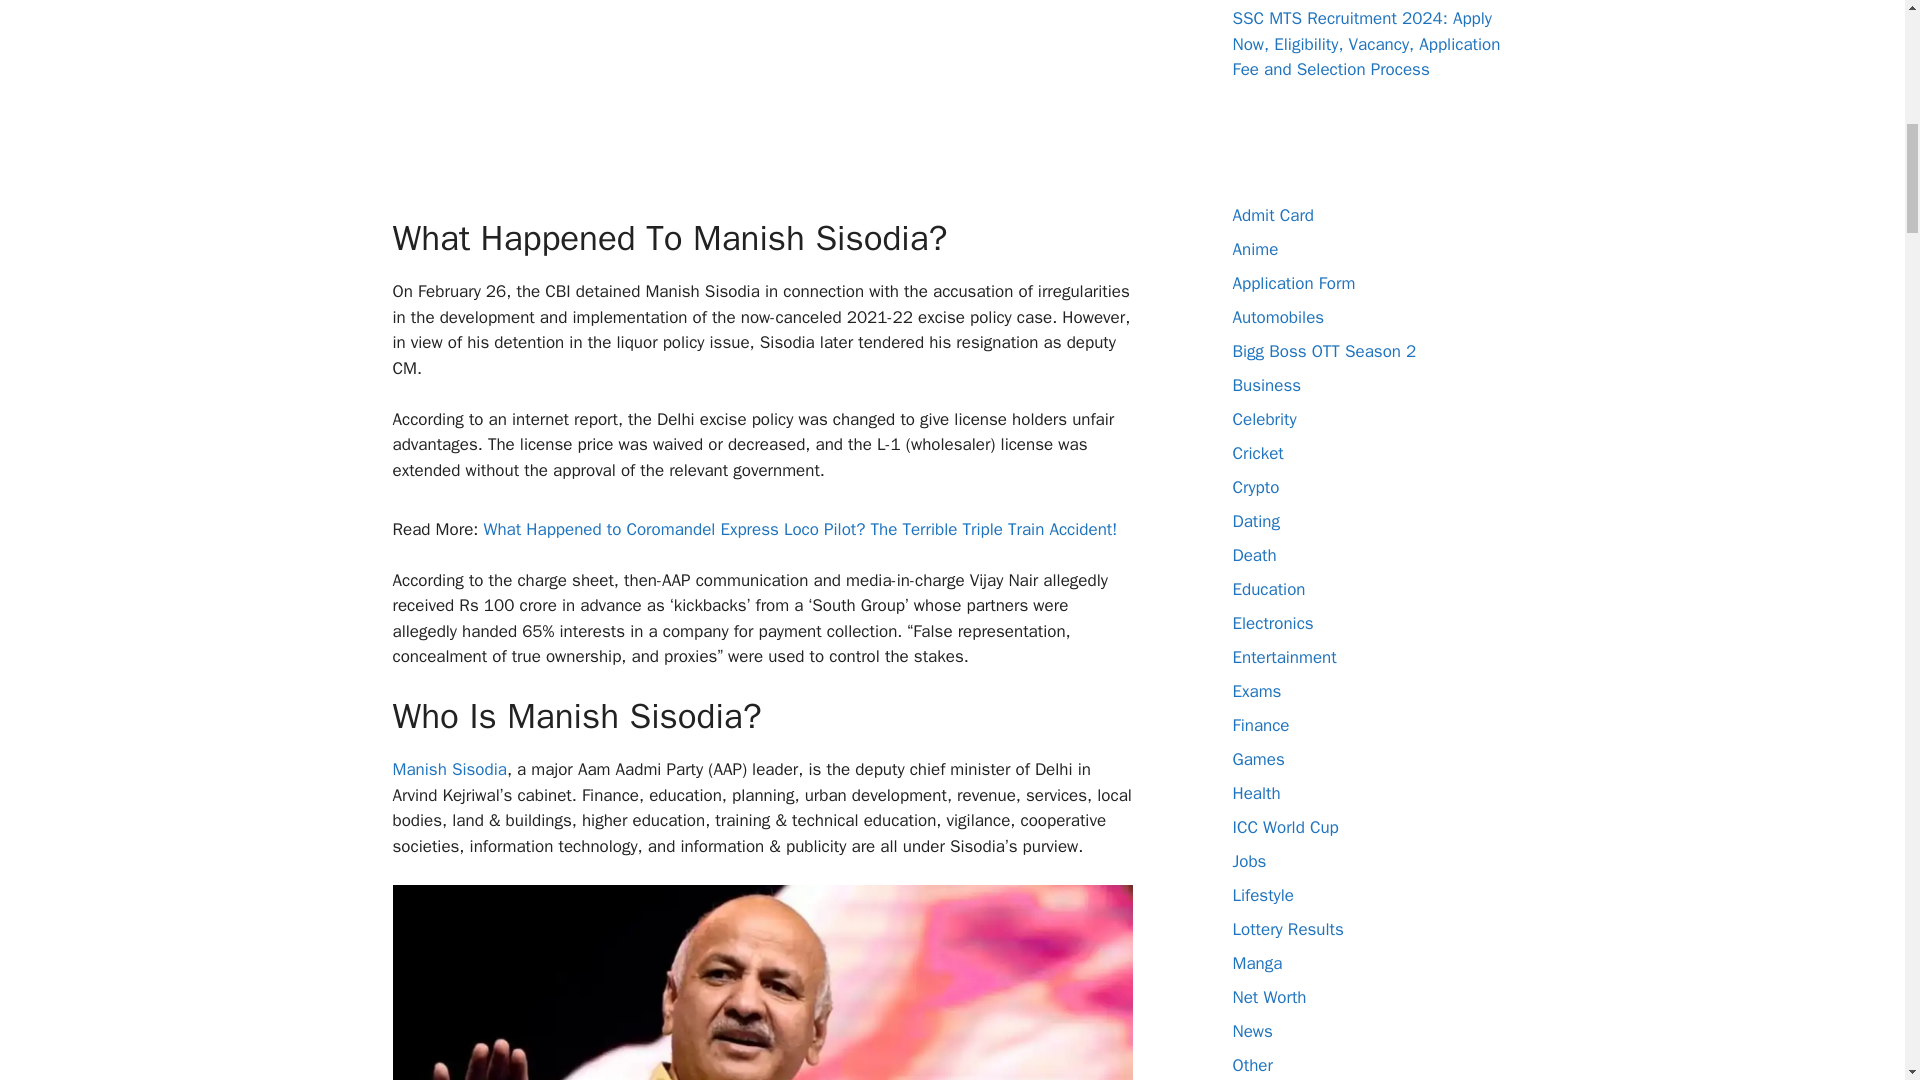 The height and width of the screenshot is (1080, 1920). Describe the element at coordinates (818, 104) in the screenshot. I see `Advertisement` at that location.